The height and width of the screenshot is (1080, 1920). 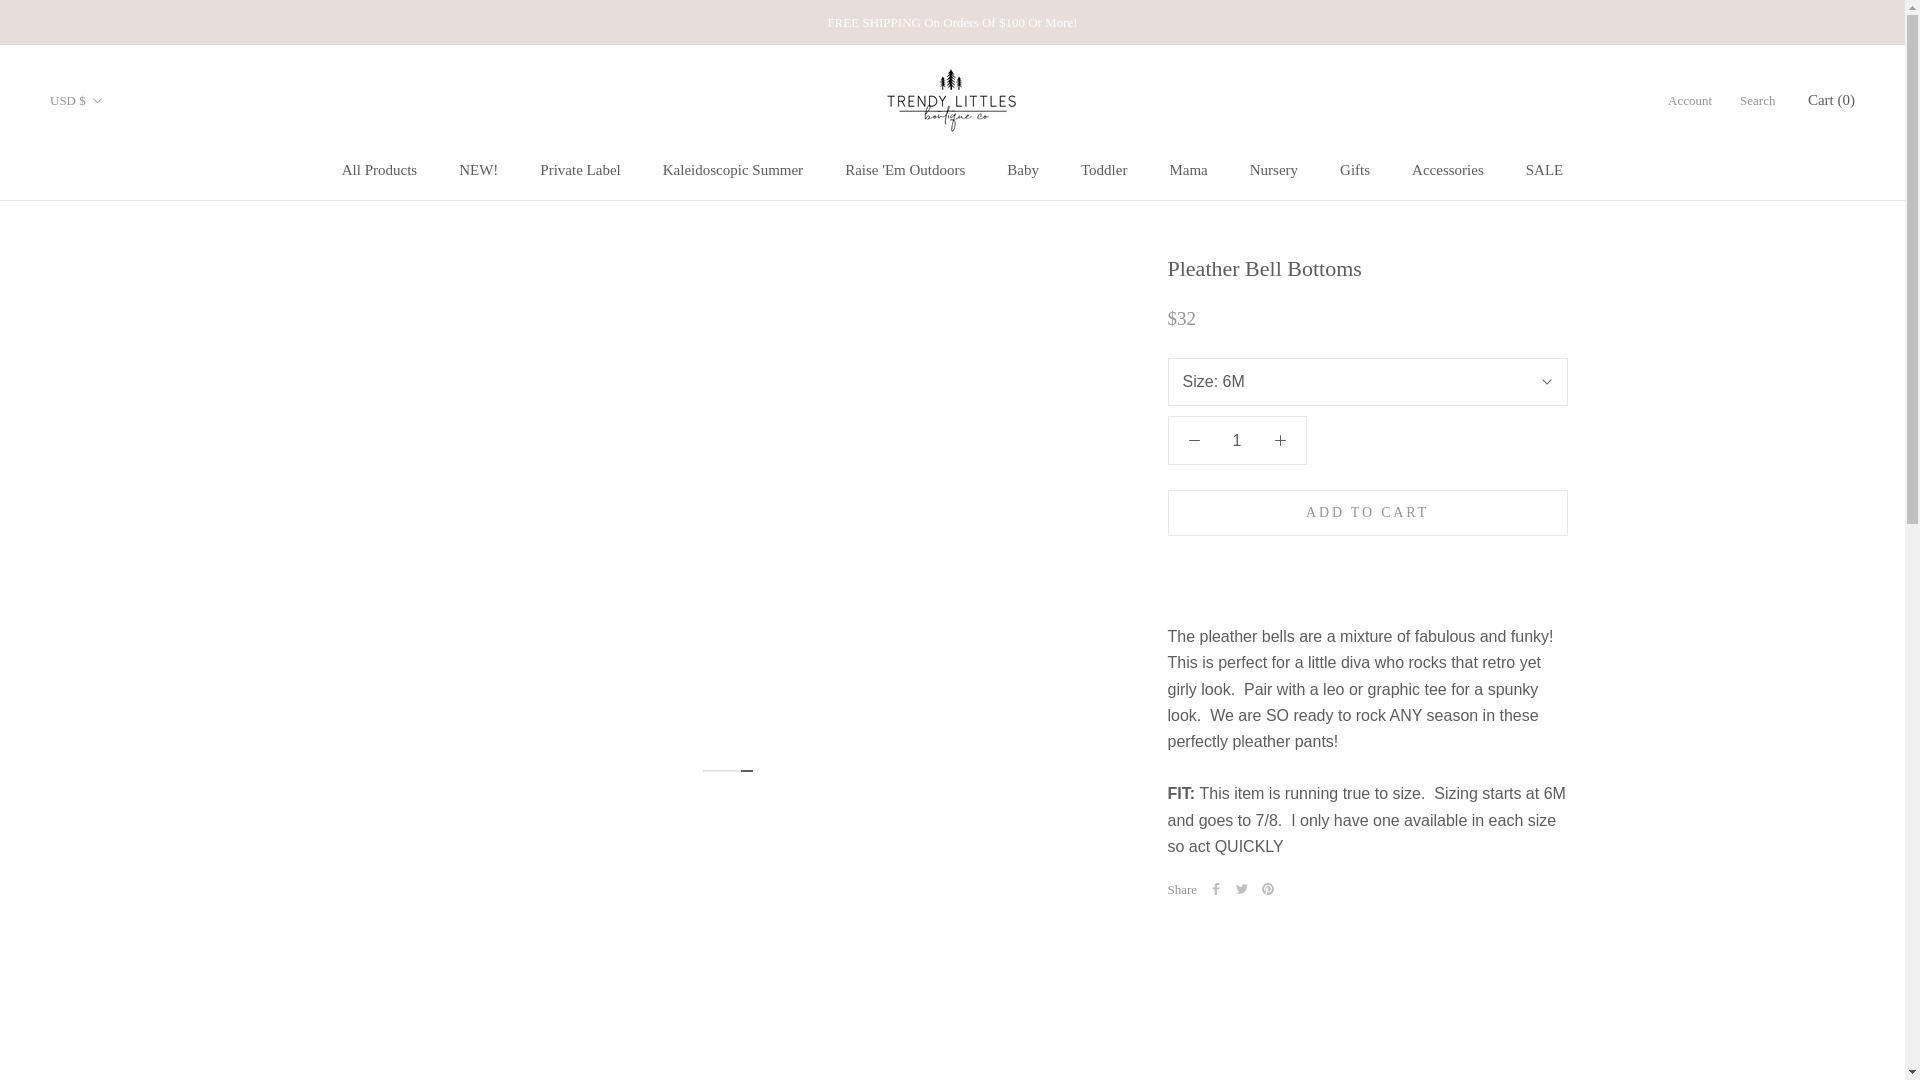 What do you see at coordinates (580, 170) in the screenshot?
I see `1` at bounding box center [580, 170].